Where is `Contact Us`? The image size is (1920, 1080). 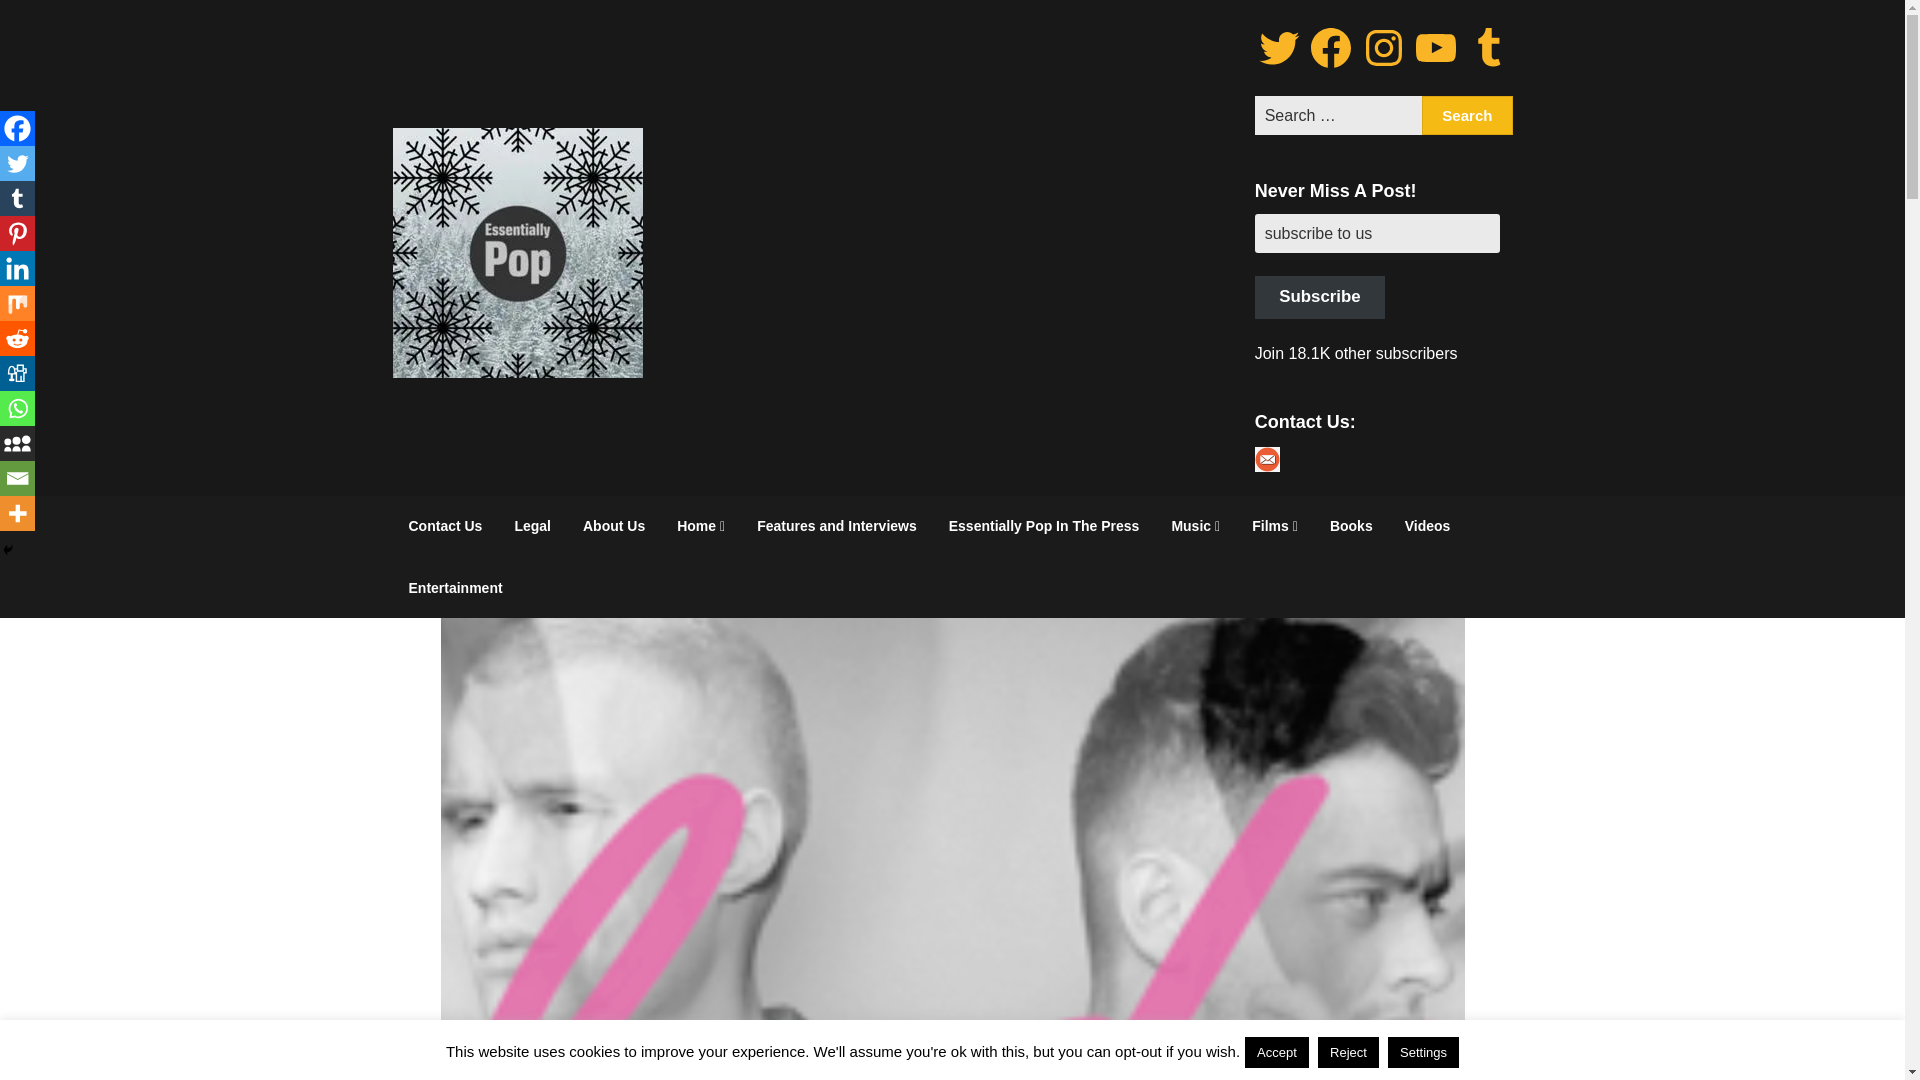 Contact Us is located at coordinates (444, 526).